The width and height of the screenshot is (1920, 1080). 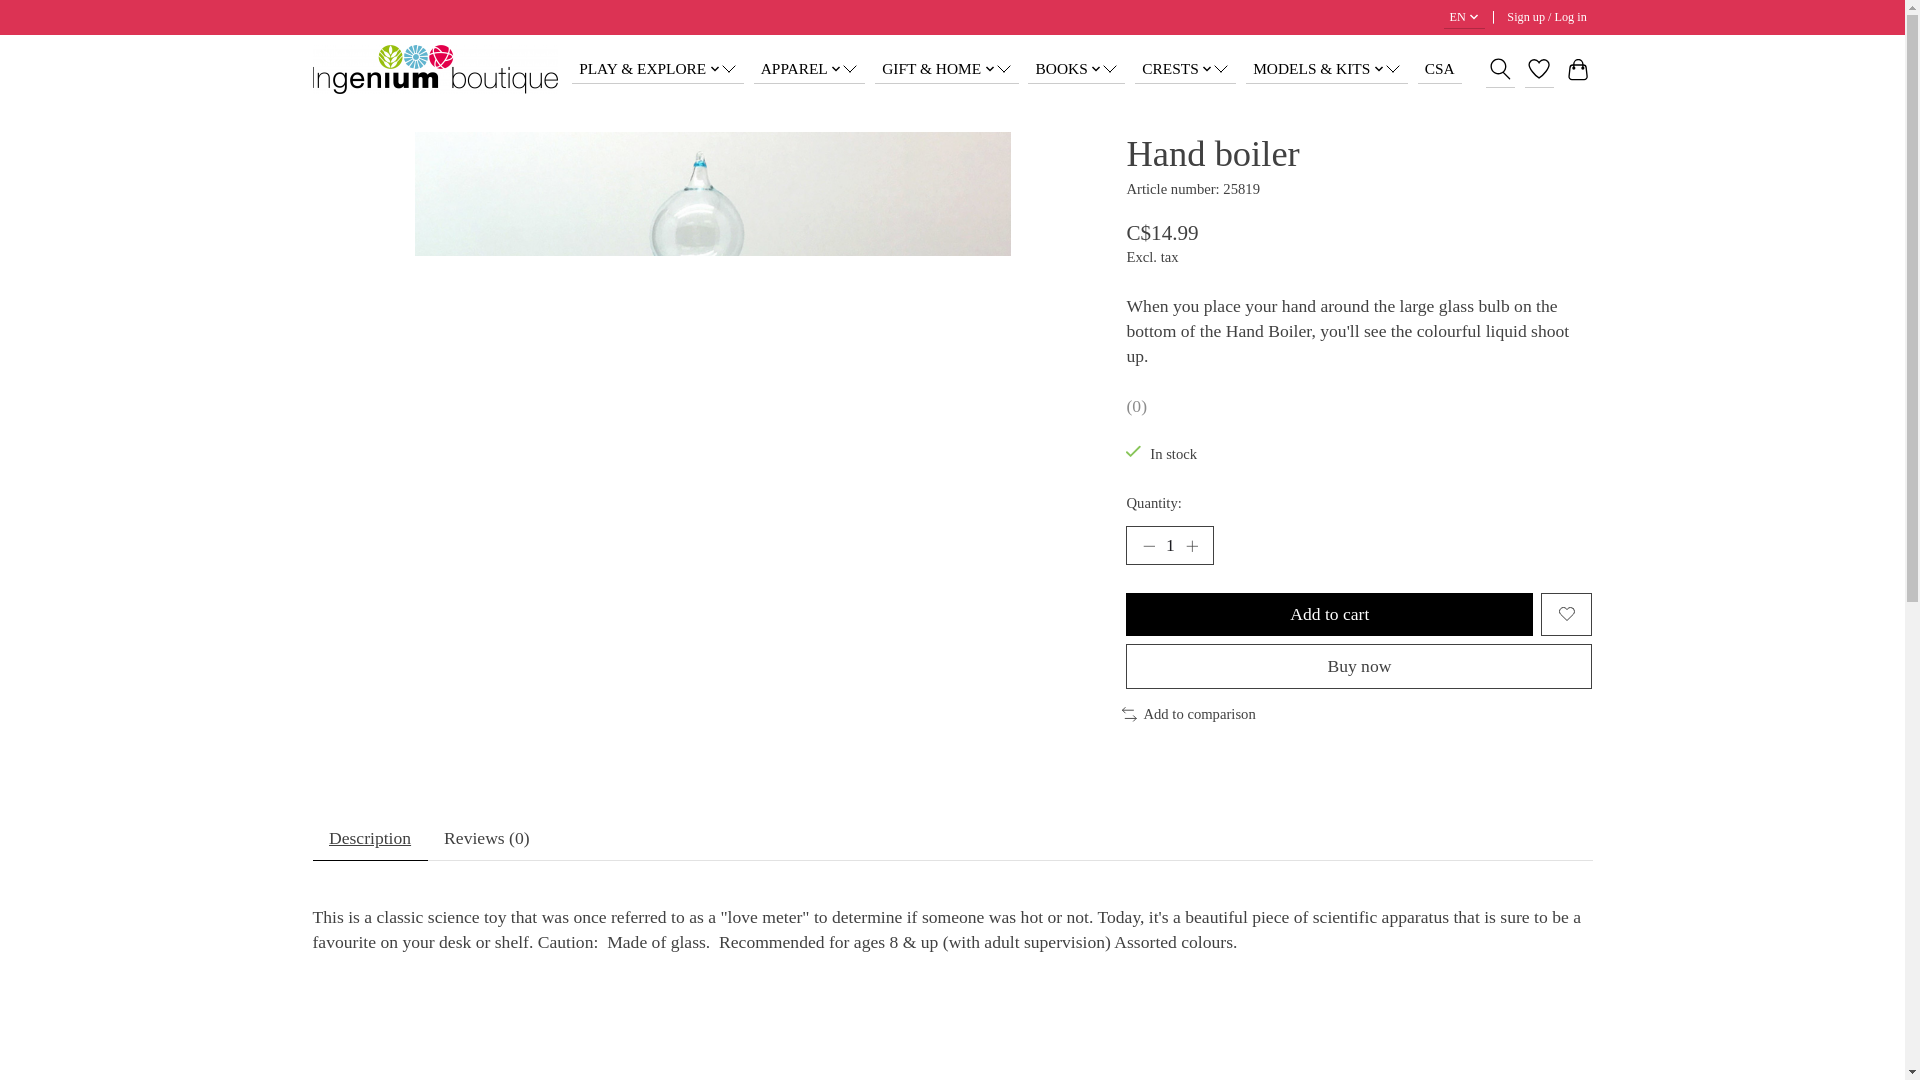 I want to click on EN, so click(x=1464, y=18).